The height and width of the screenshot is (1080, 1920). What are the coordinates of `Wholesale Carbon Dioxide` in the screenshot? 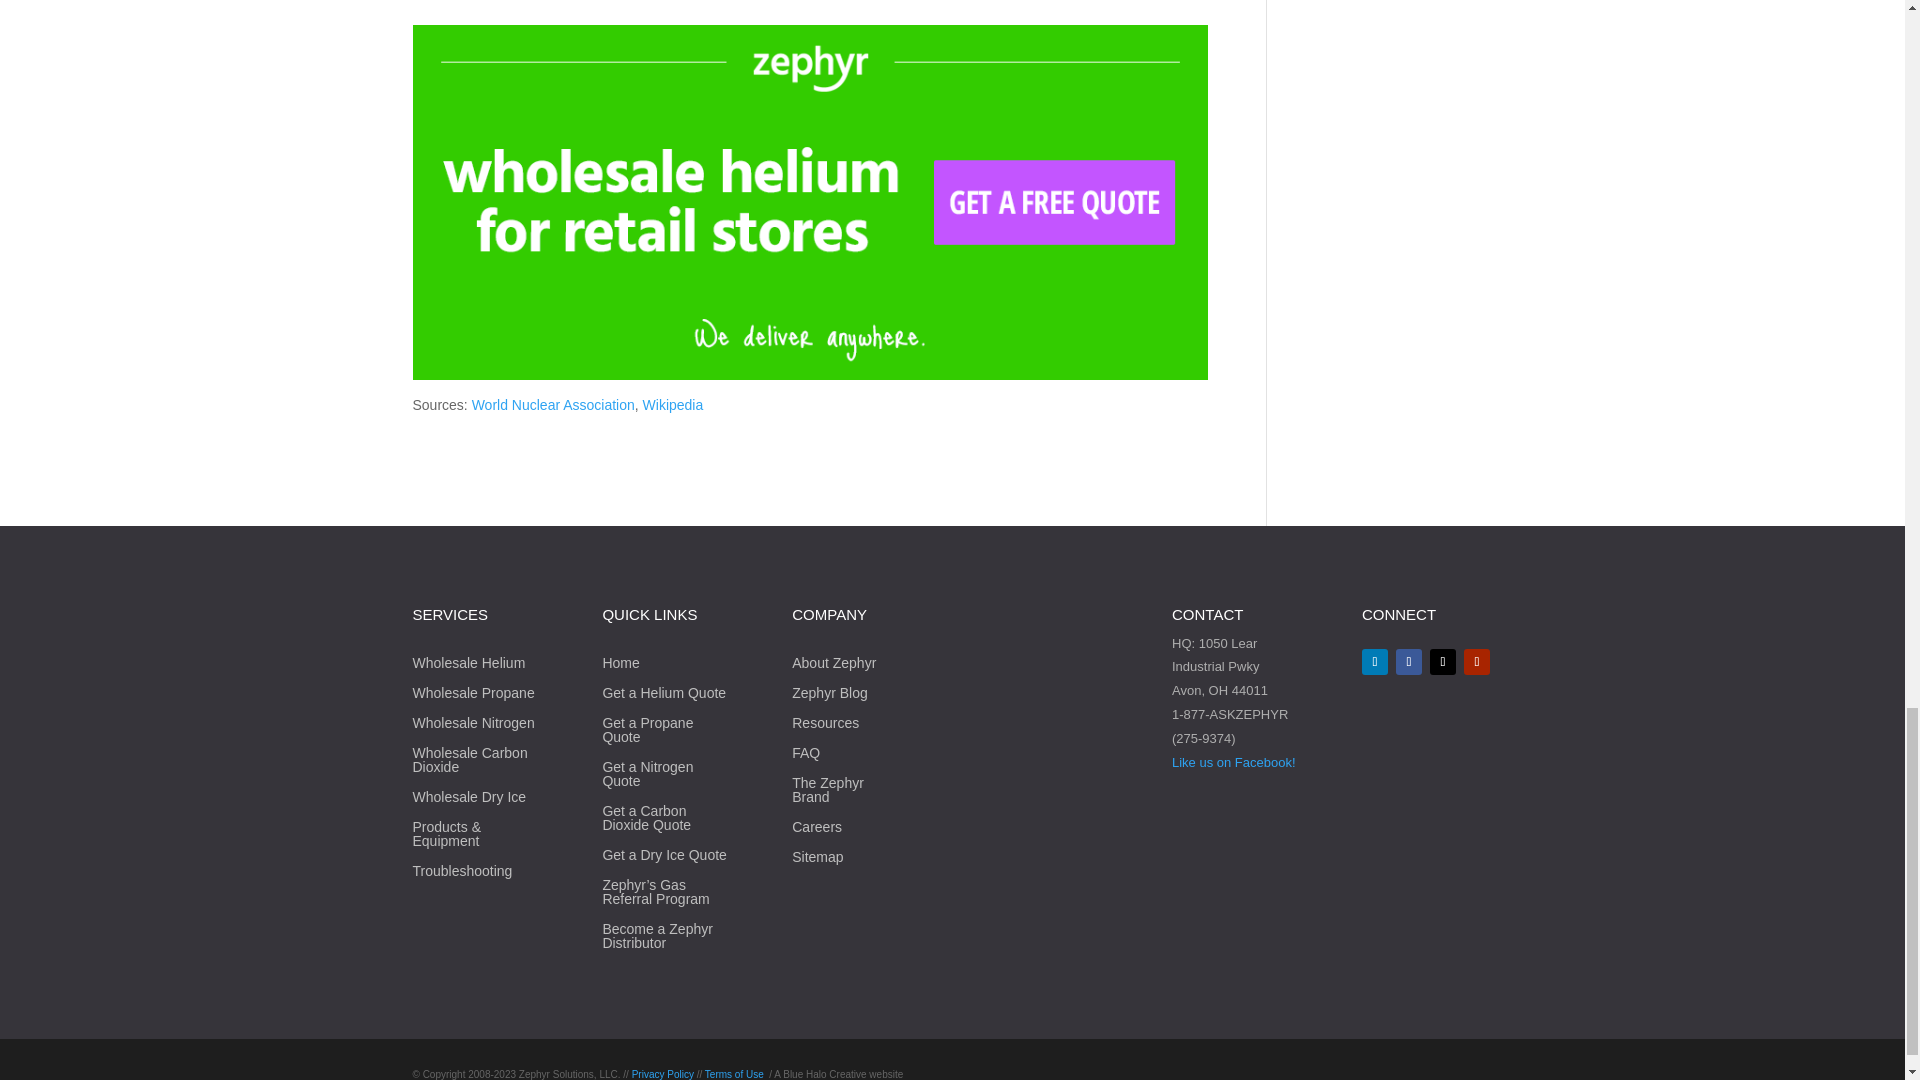 It's located at (476, 764).